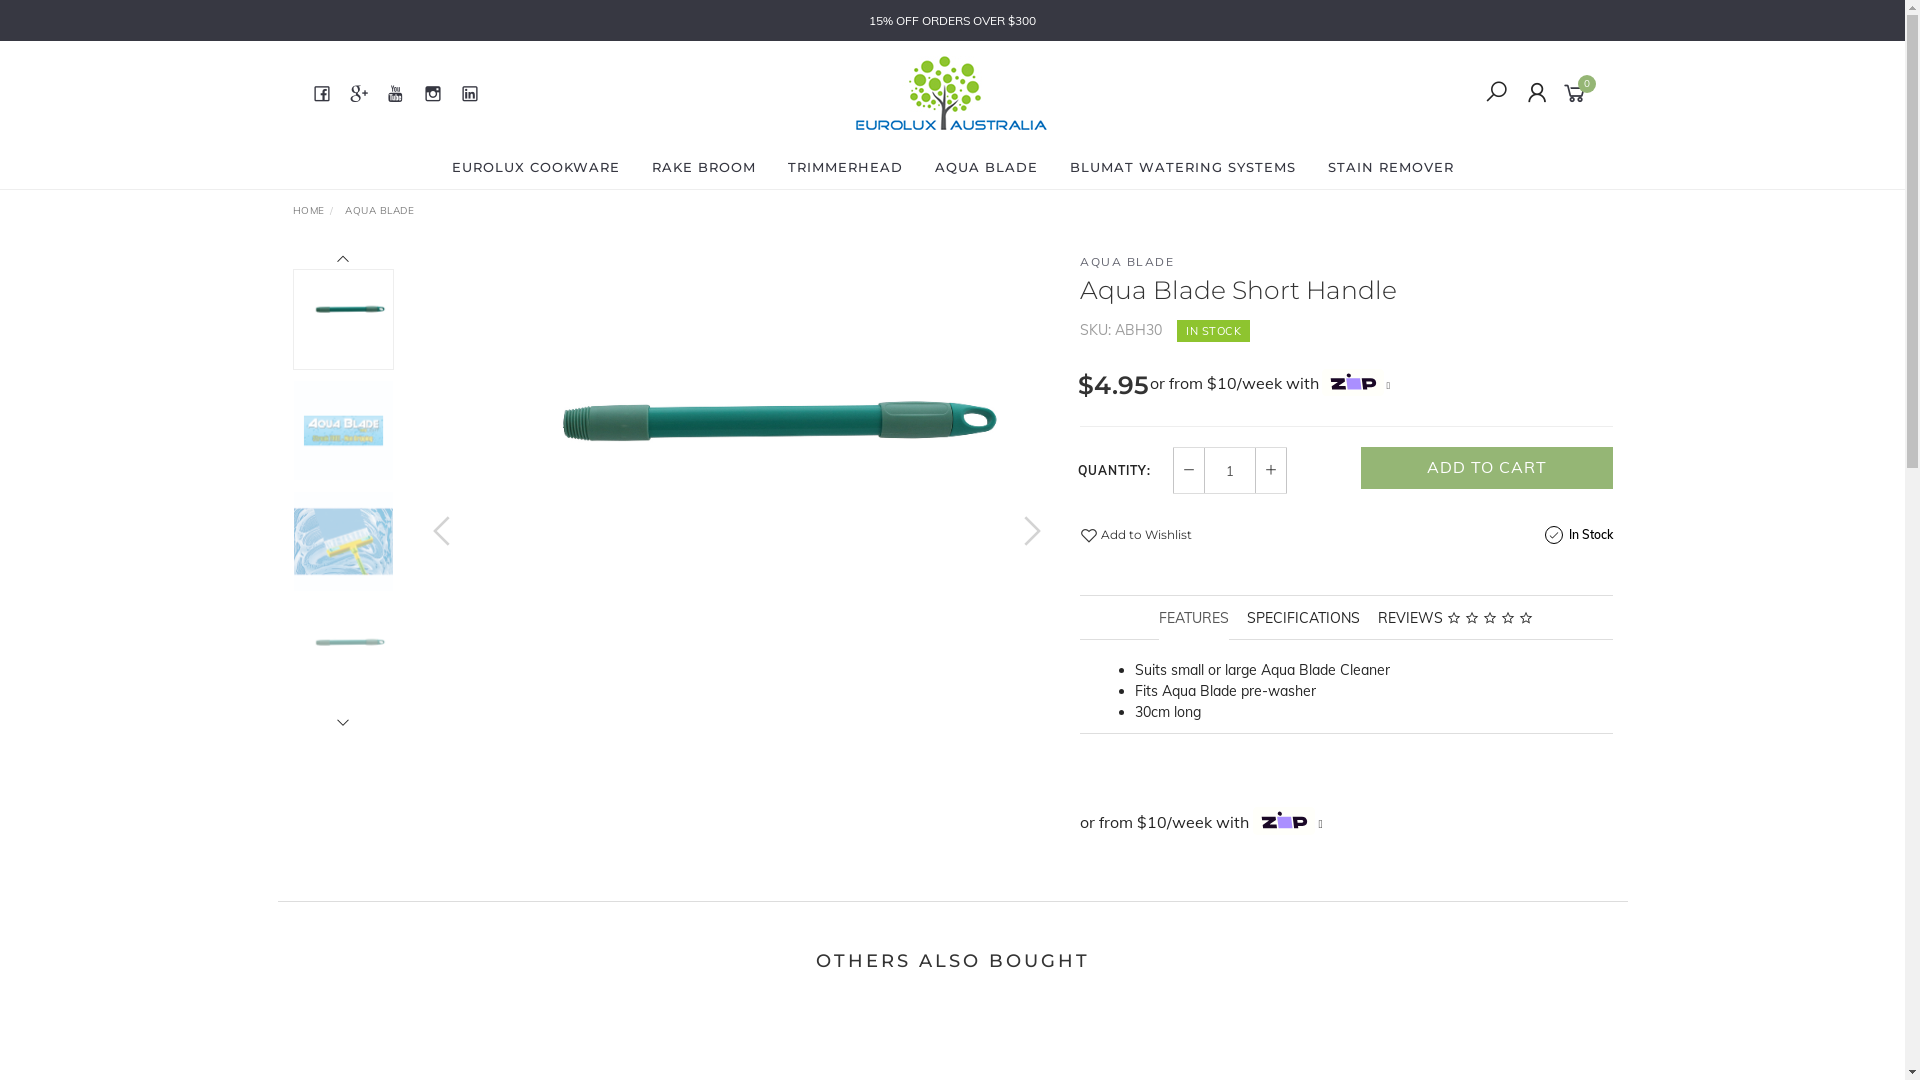  I want to click on Large View, so click(344, 542).